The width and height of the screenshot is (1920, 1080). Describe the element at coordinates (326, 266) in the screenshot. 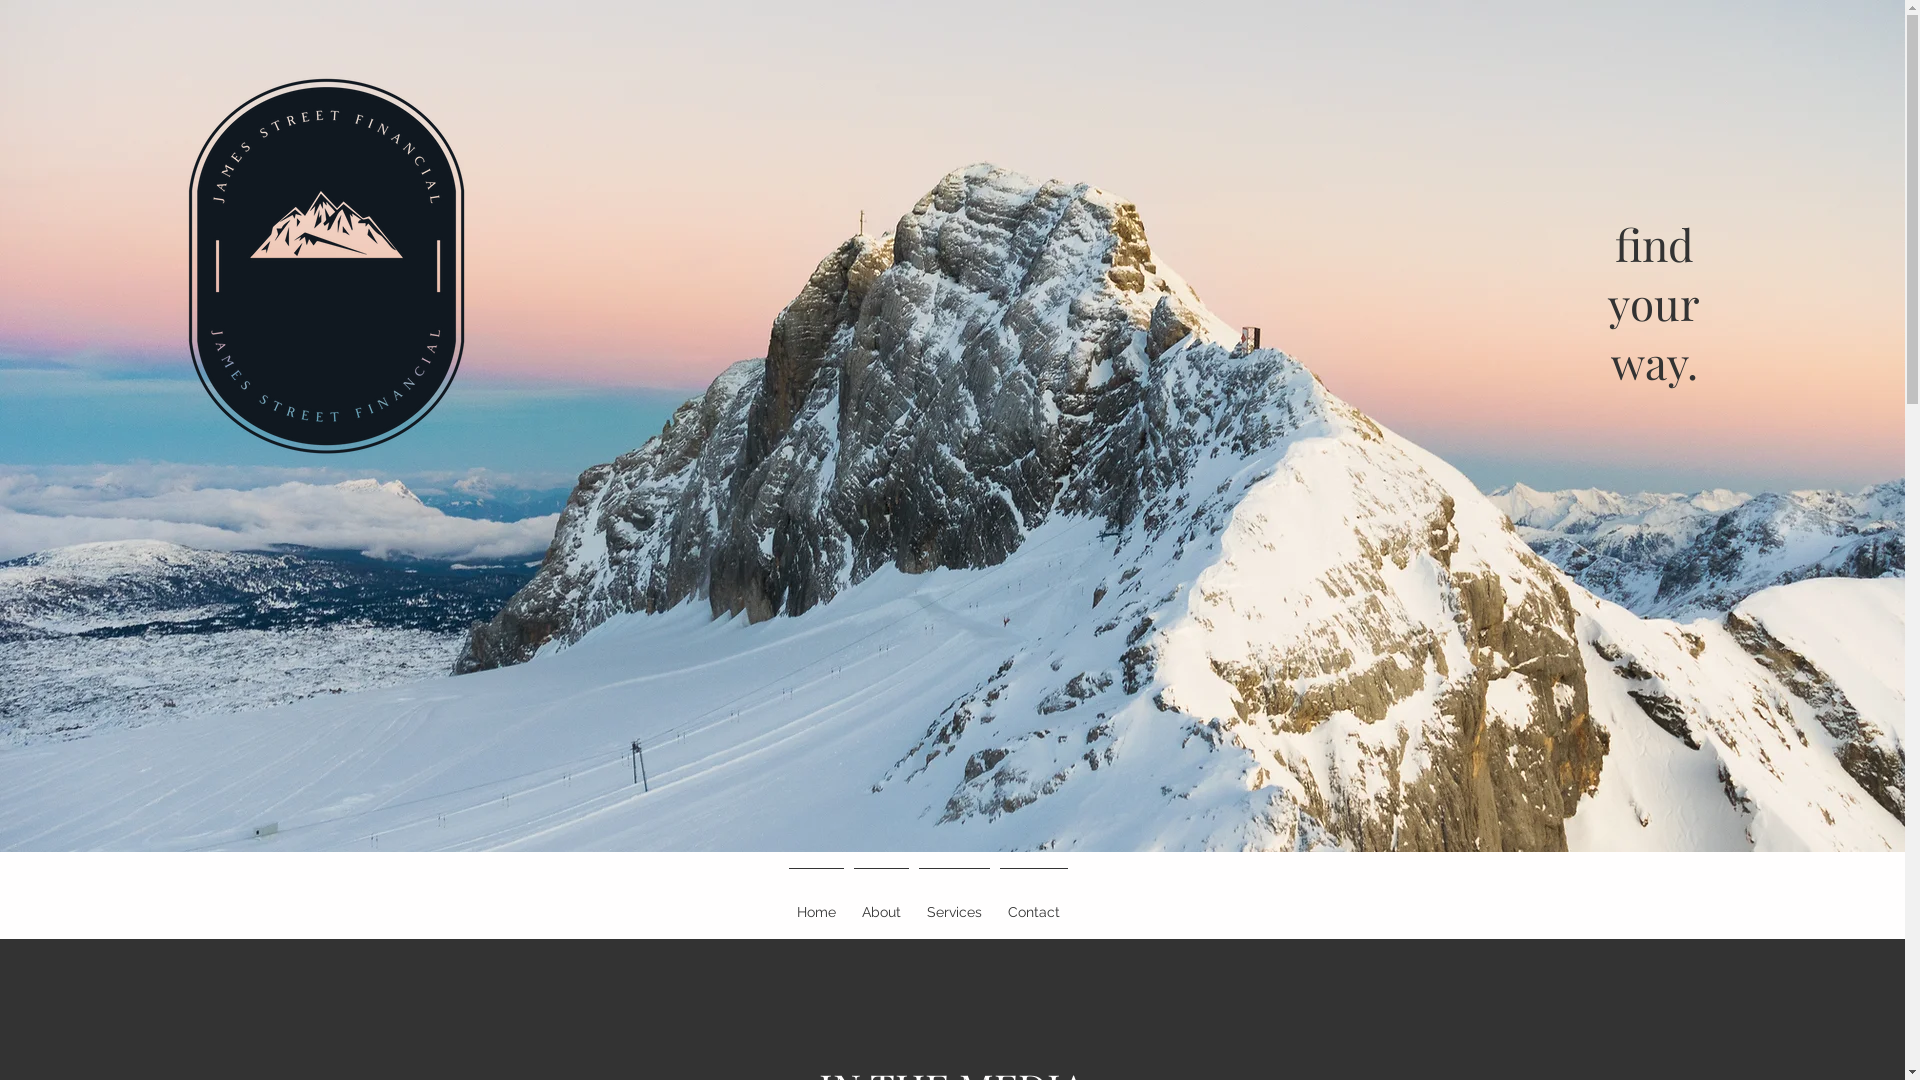

I see `full_margin_transparent_customcolor.png` at that location.